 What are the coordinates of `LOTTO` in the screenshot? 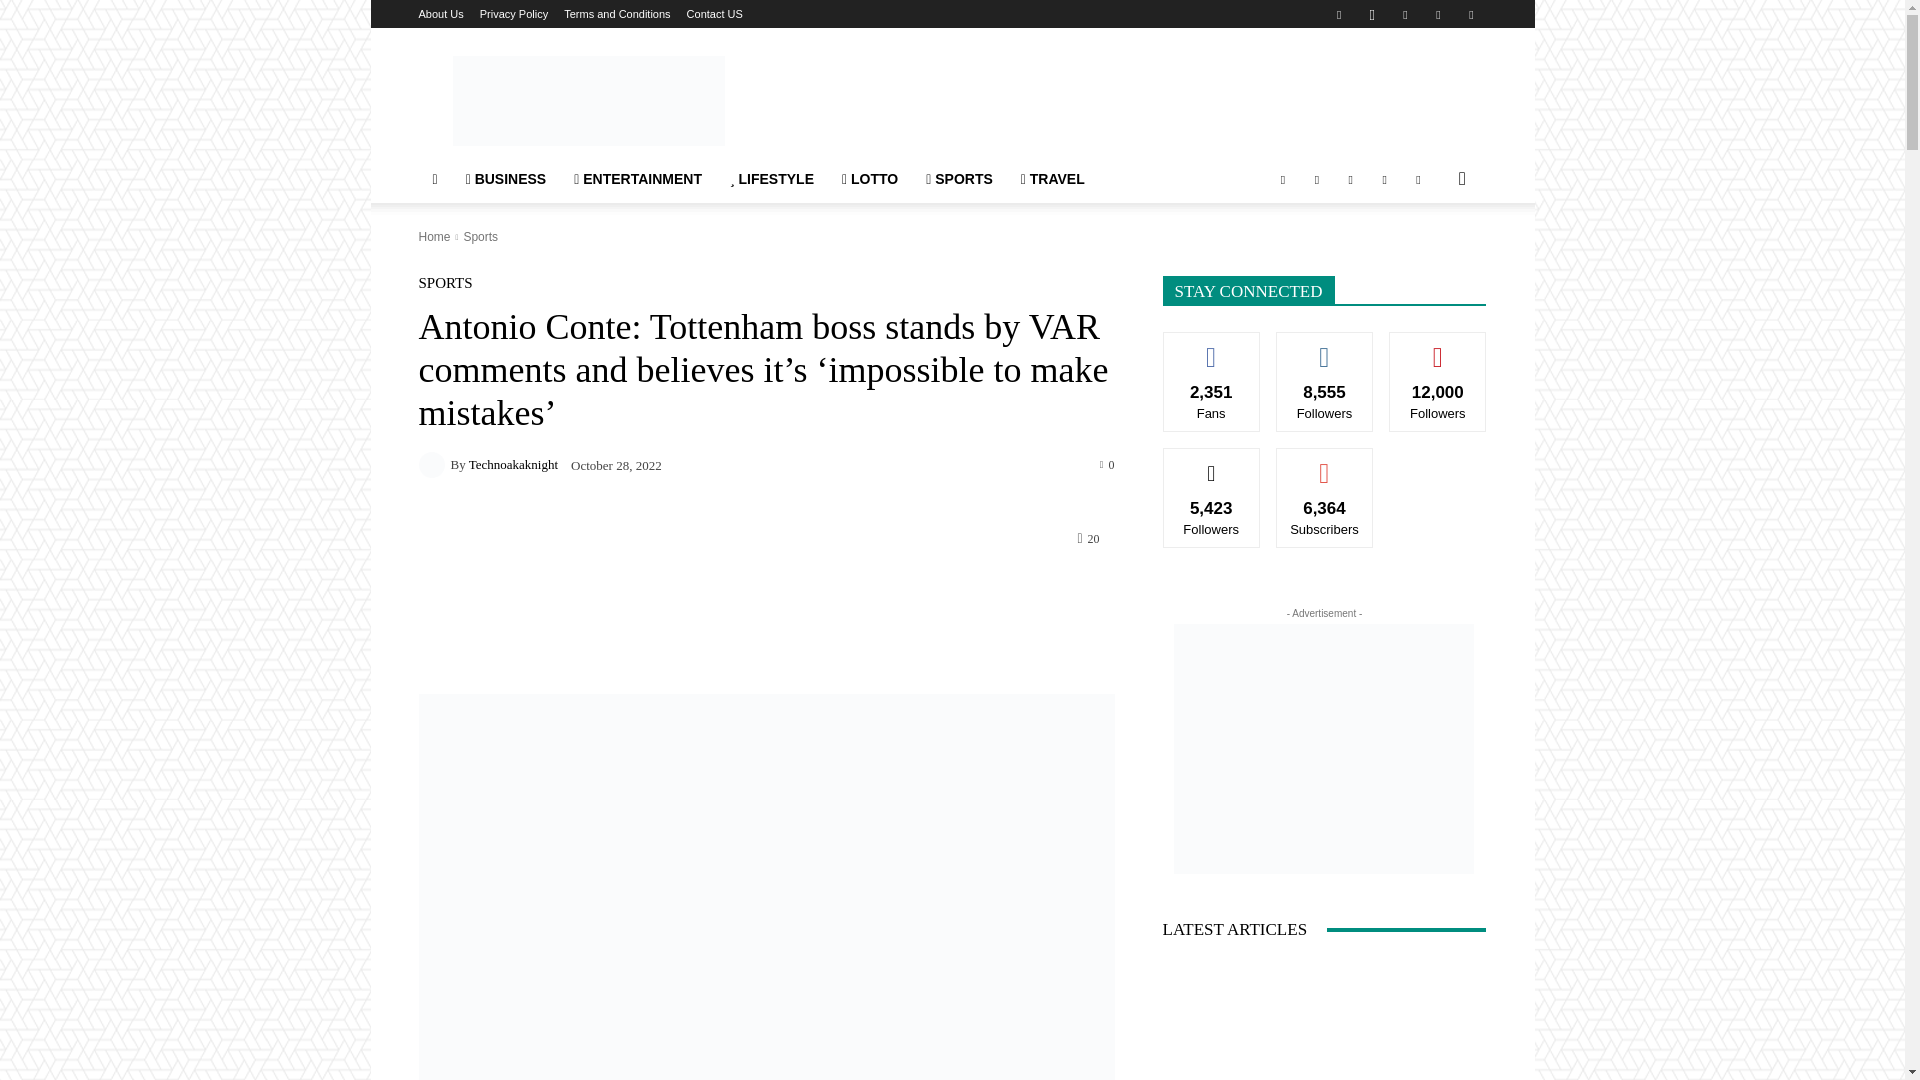 It's located at (870, 179).